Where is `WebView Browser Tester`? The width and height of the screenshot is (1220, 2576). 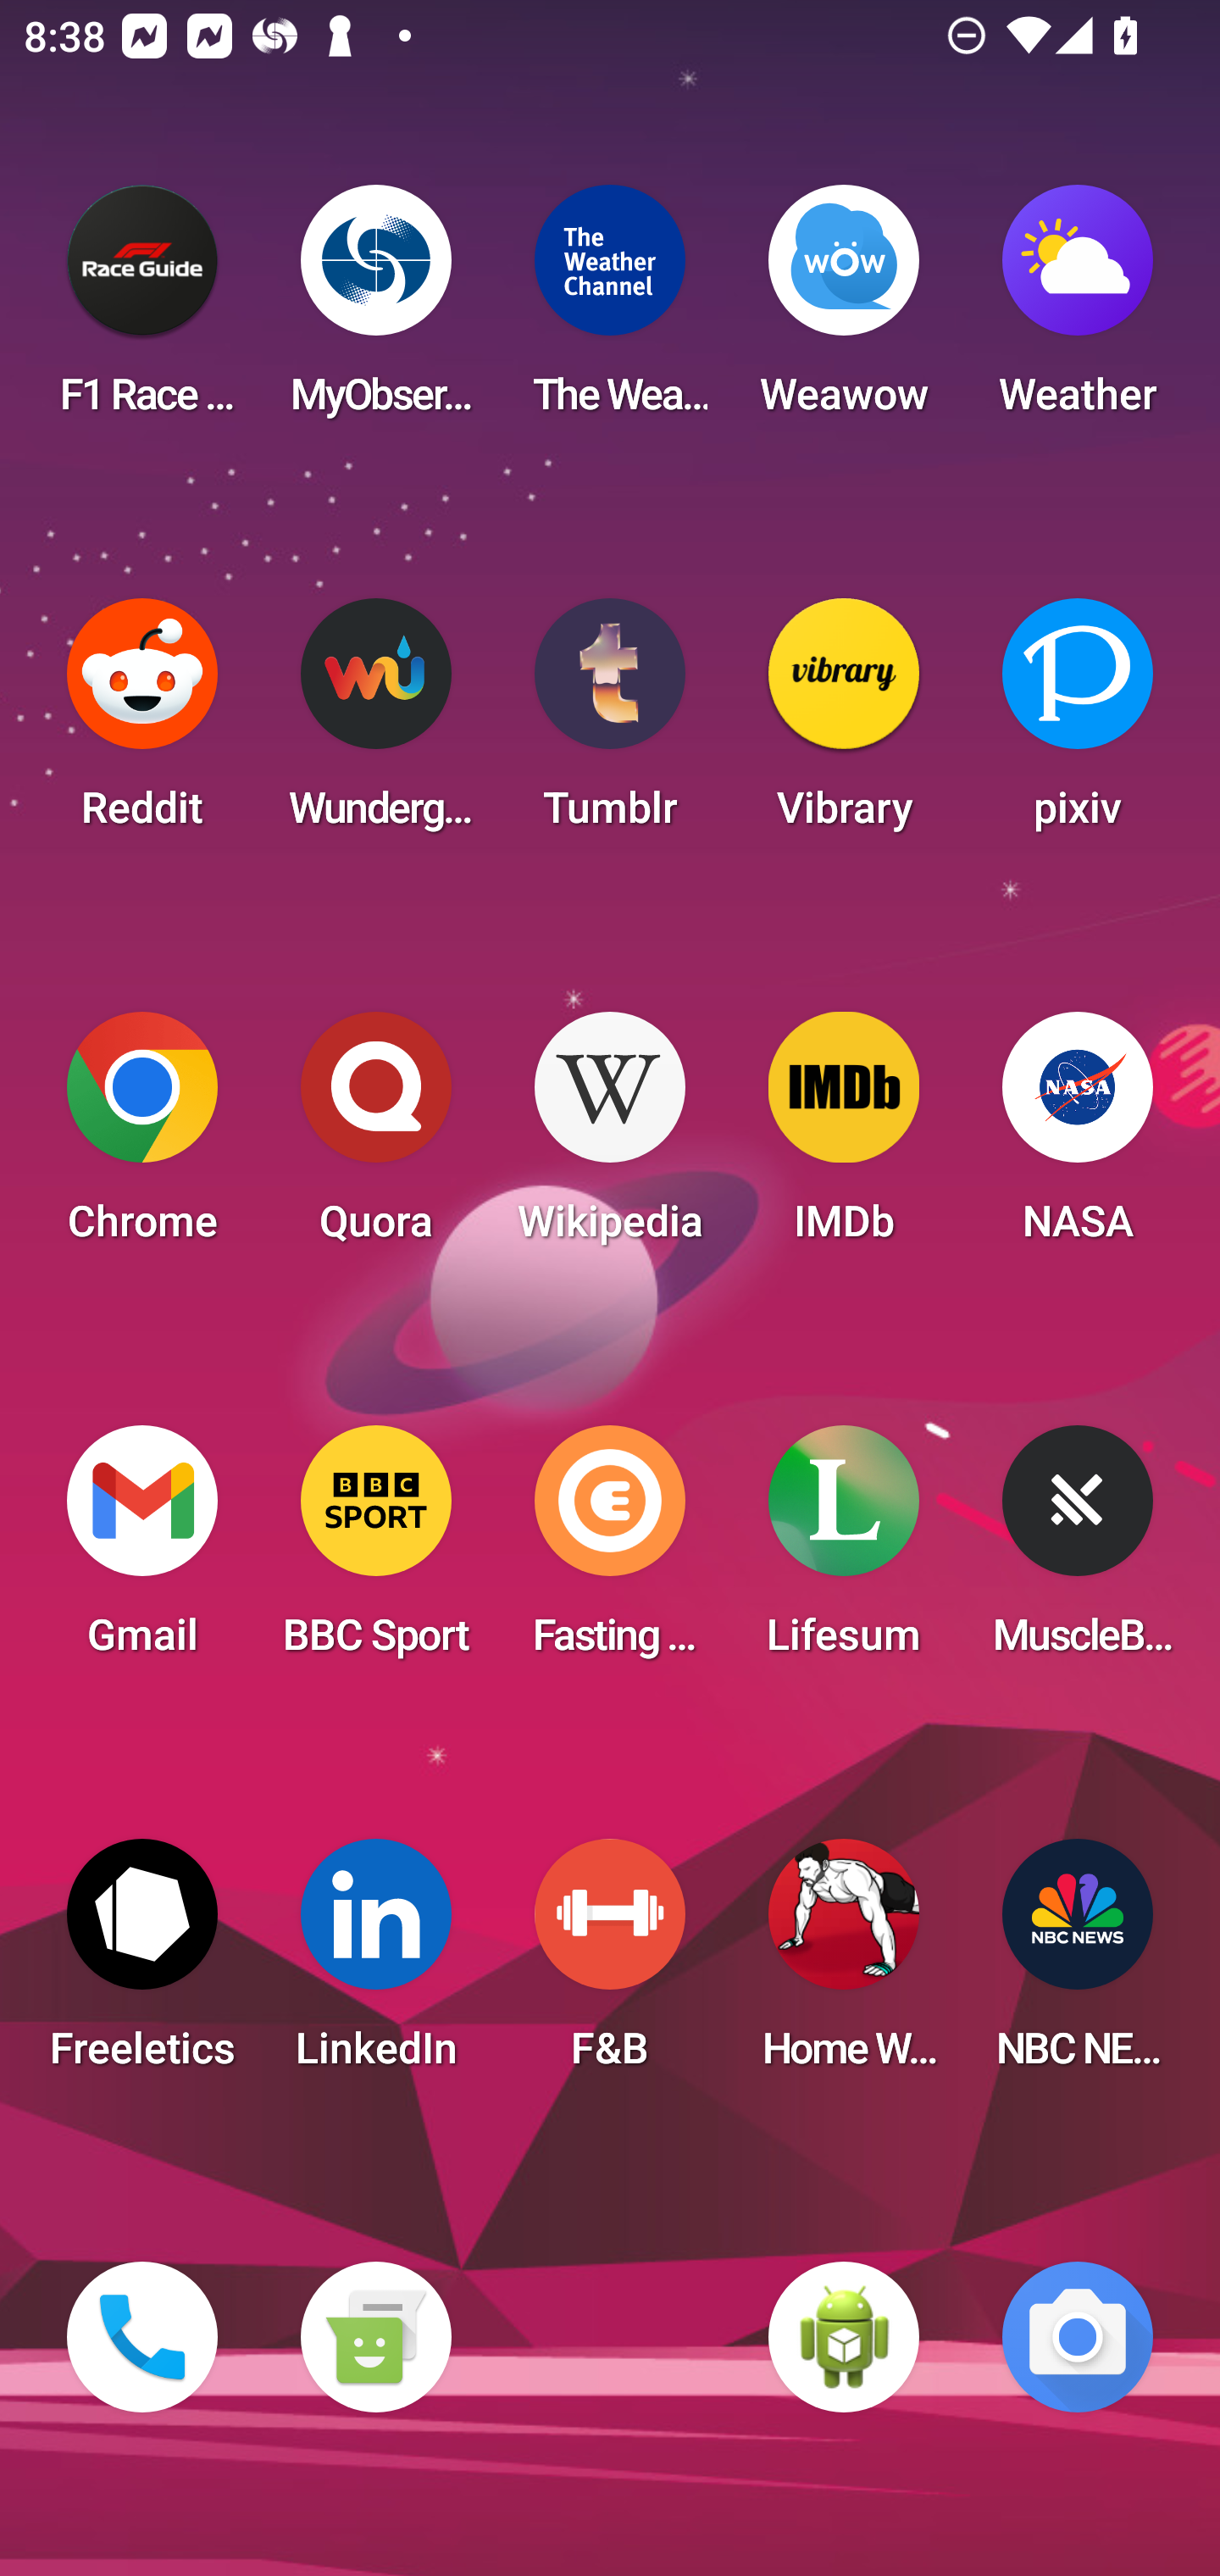
WebView Browser Tester is located at coordinates (844, 2337).